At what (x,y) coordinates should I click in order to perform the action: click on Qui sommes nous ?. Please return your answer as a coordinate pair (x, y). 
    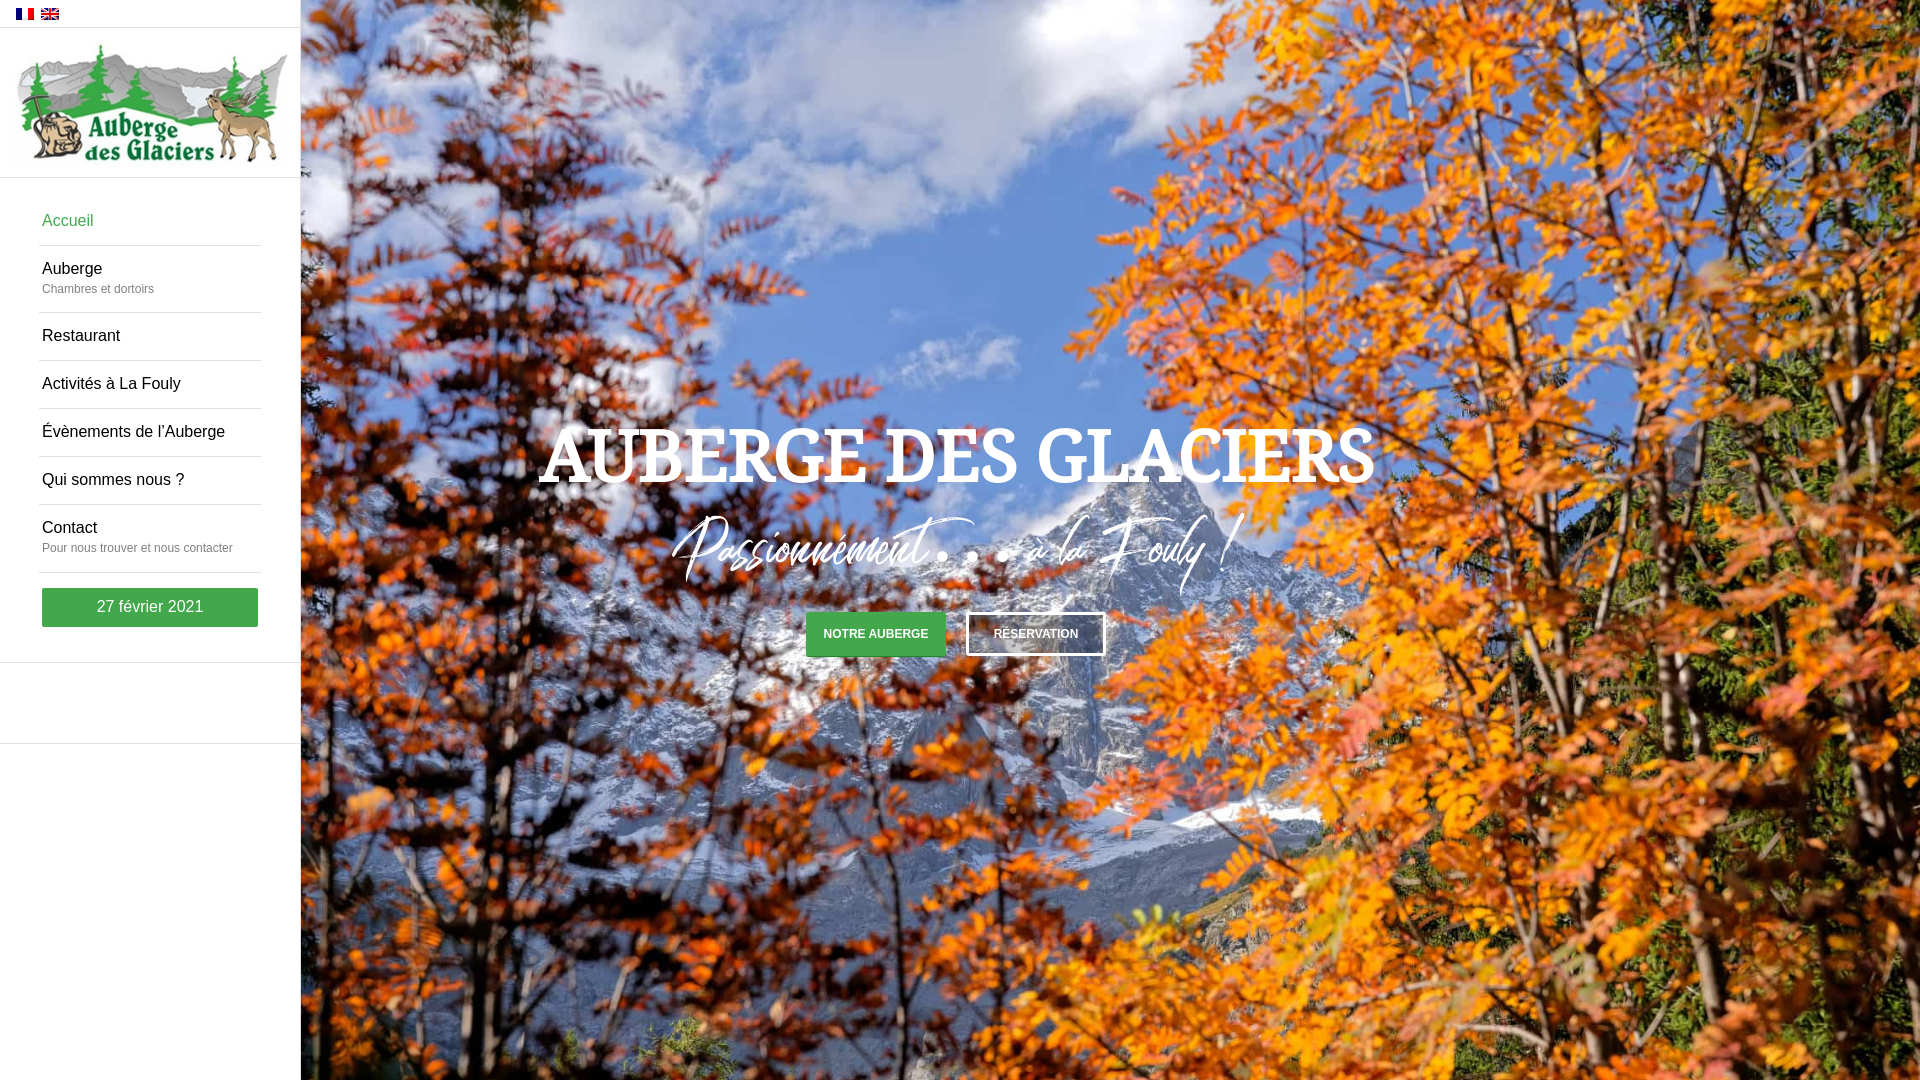
    Looking at the image, I should click on (150, 481).